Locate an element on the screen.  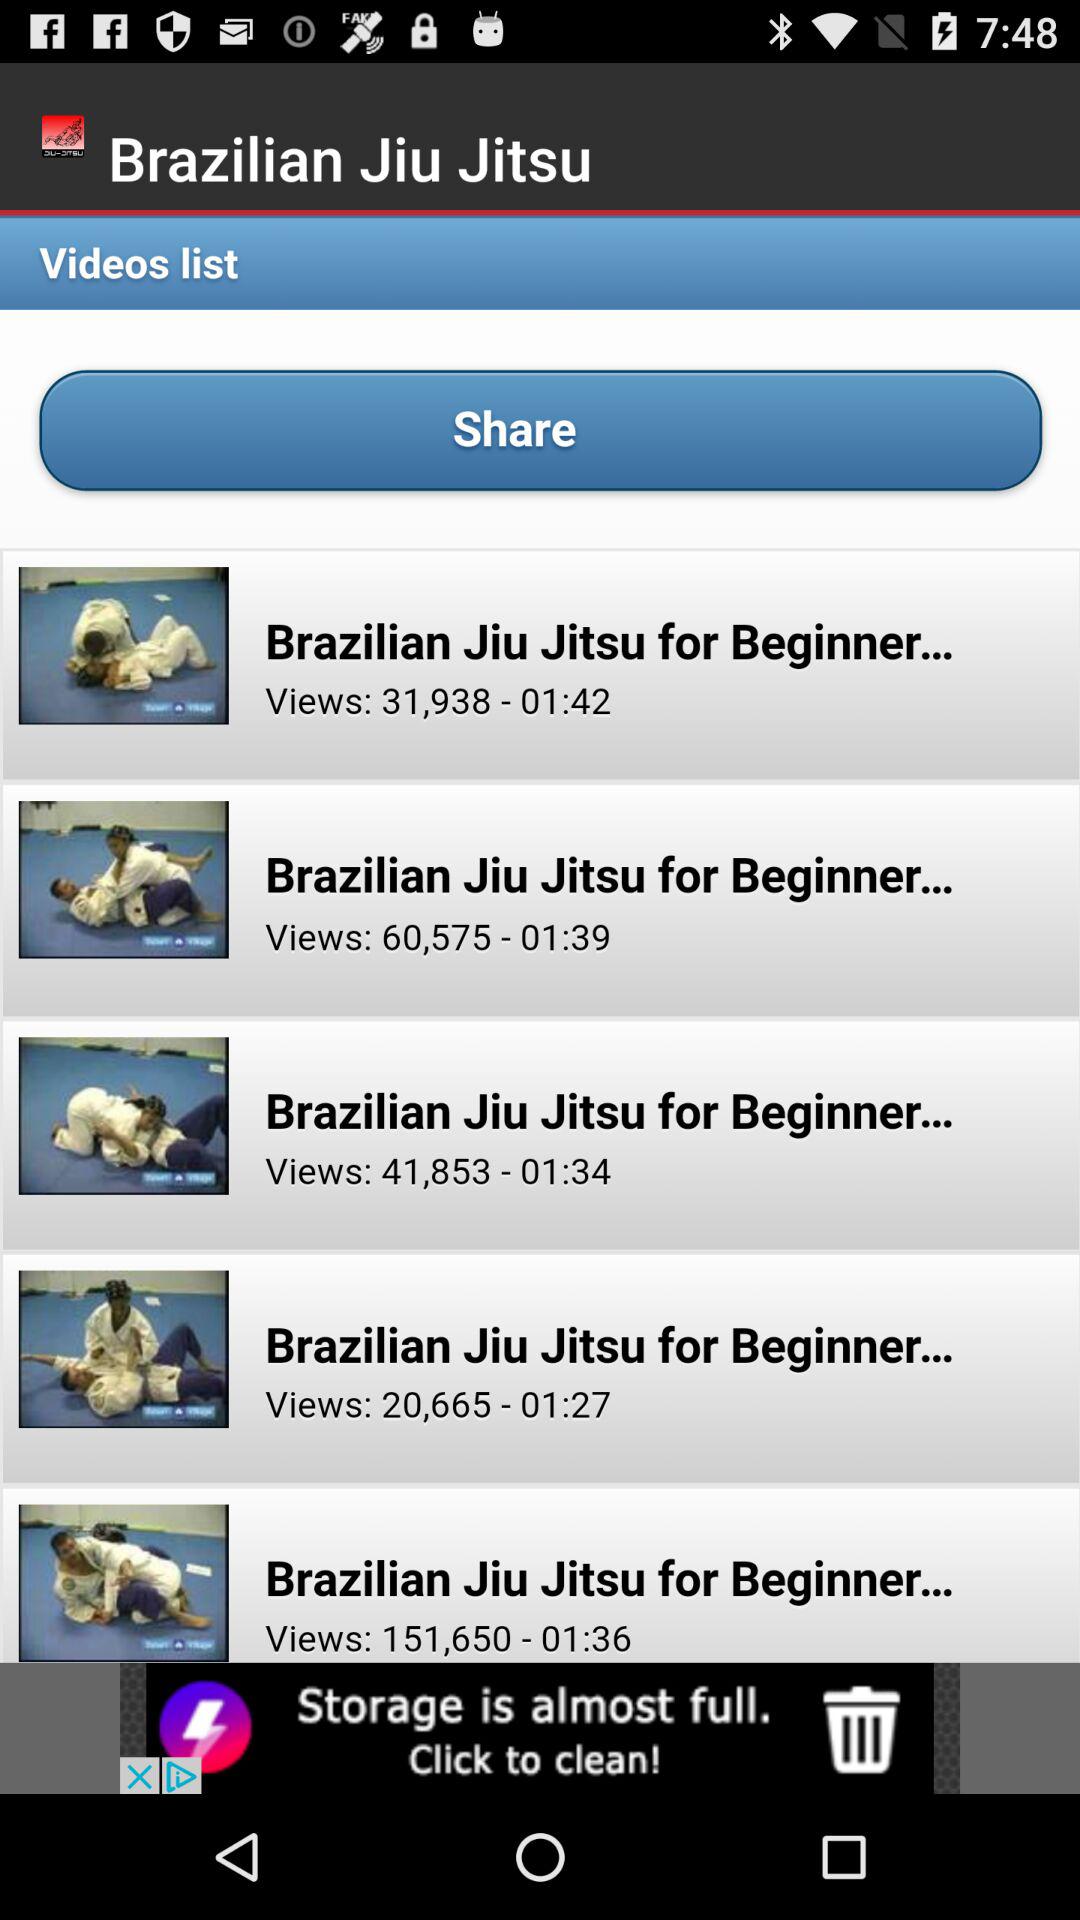
videos list share option is located at coordinates (540, 936).